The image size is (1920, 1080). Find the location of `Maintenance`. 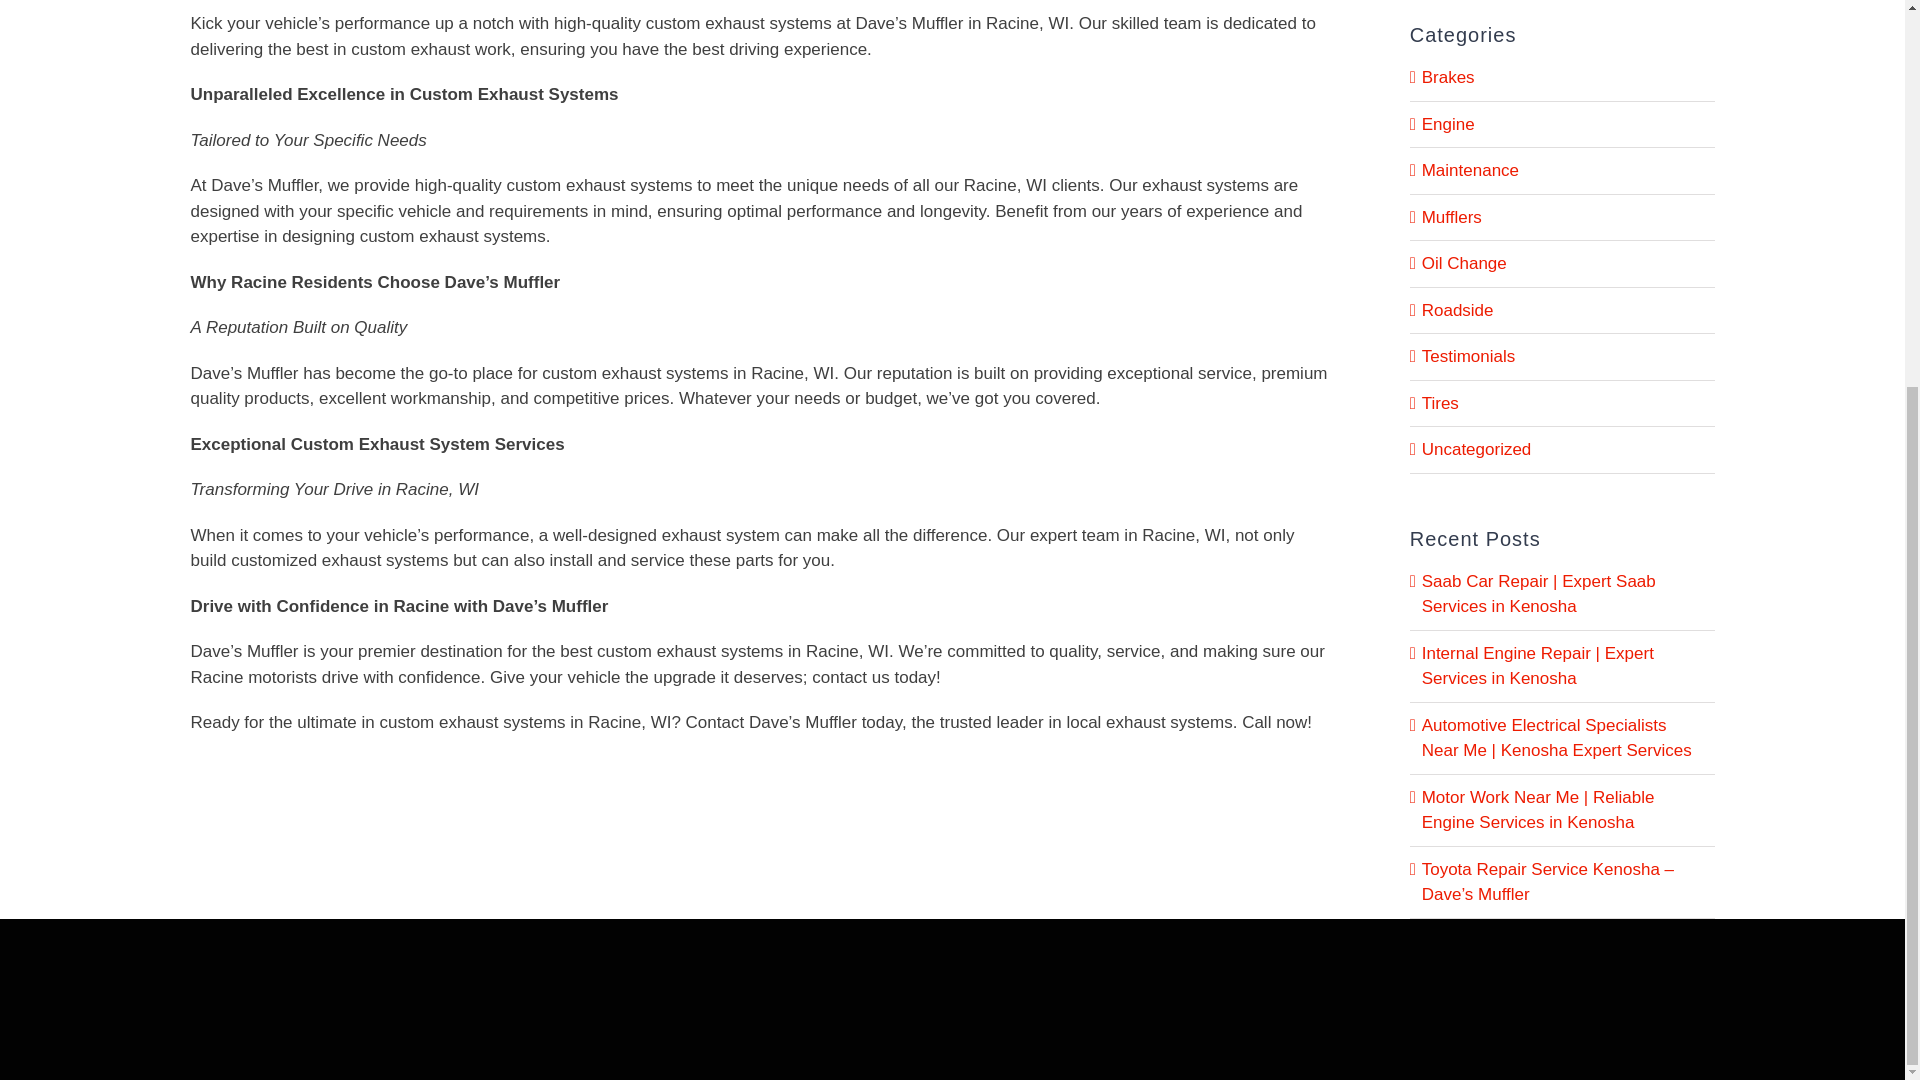

Maintenance is located at coordinates (1563, 170).